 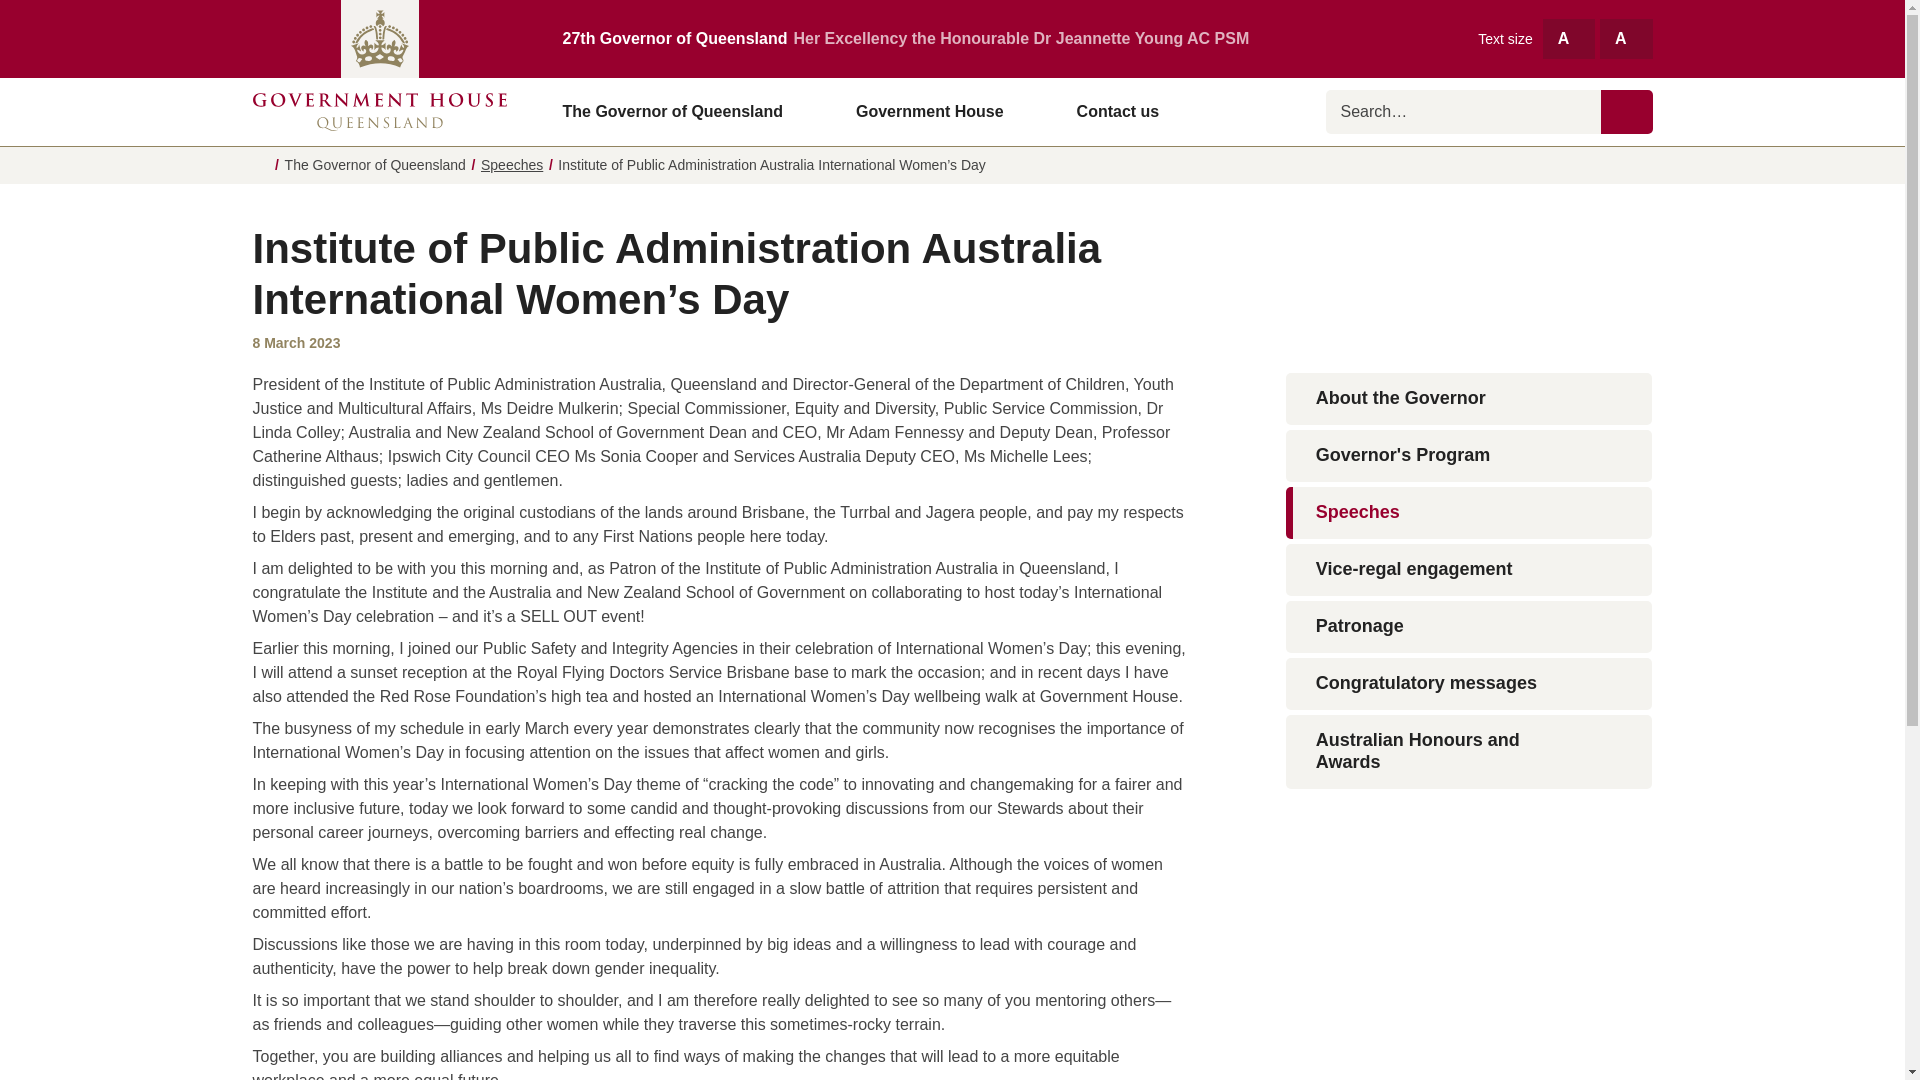 What do you see at coordinates (1118, 111) in the screenshot?
I see `Contact us` at bounding box center [1118, 111].